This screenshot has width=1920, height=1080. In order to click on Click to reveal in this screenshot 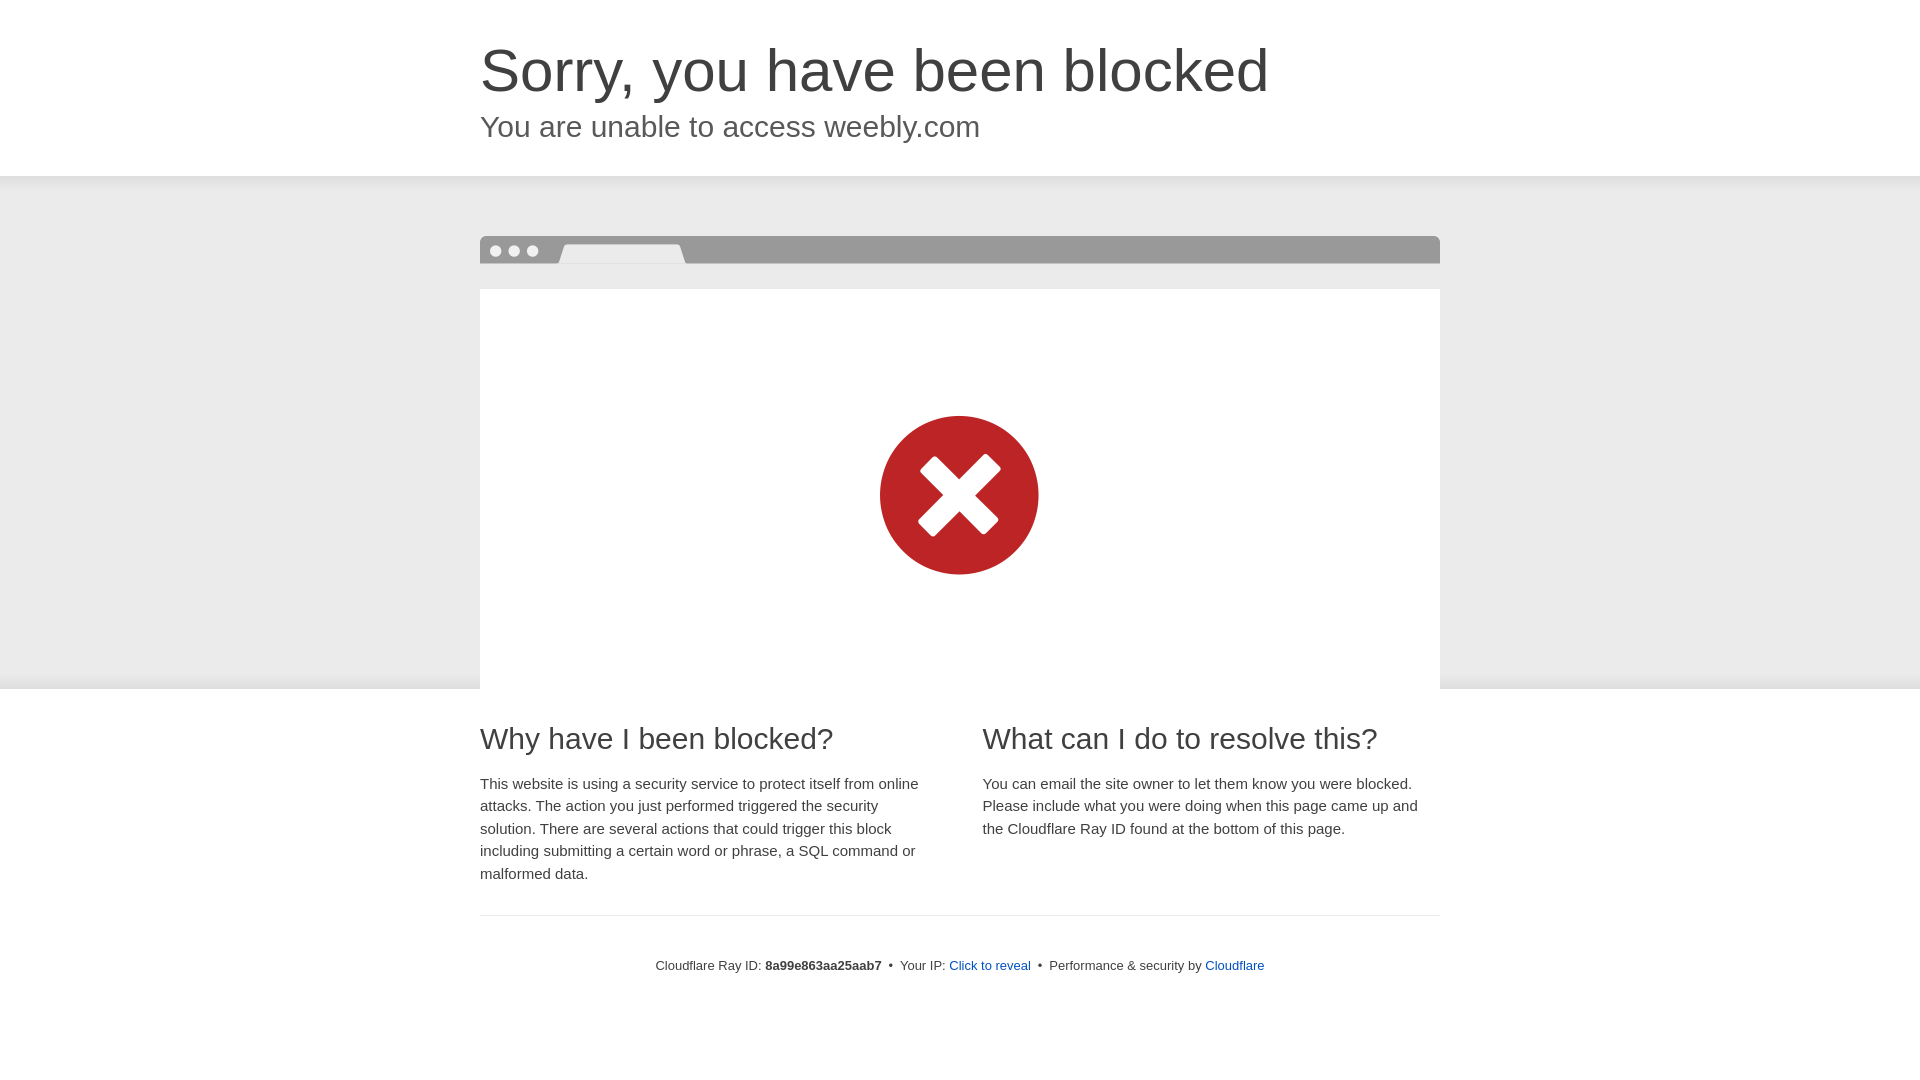, I will do `click(990, 966)`.